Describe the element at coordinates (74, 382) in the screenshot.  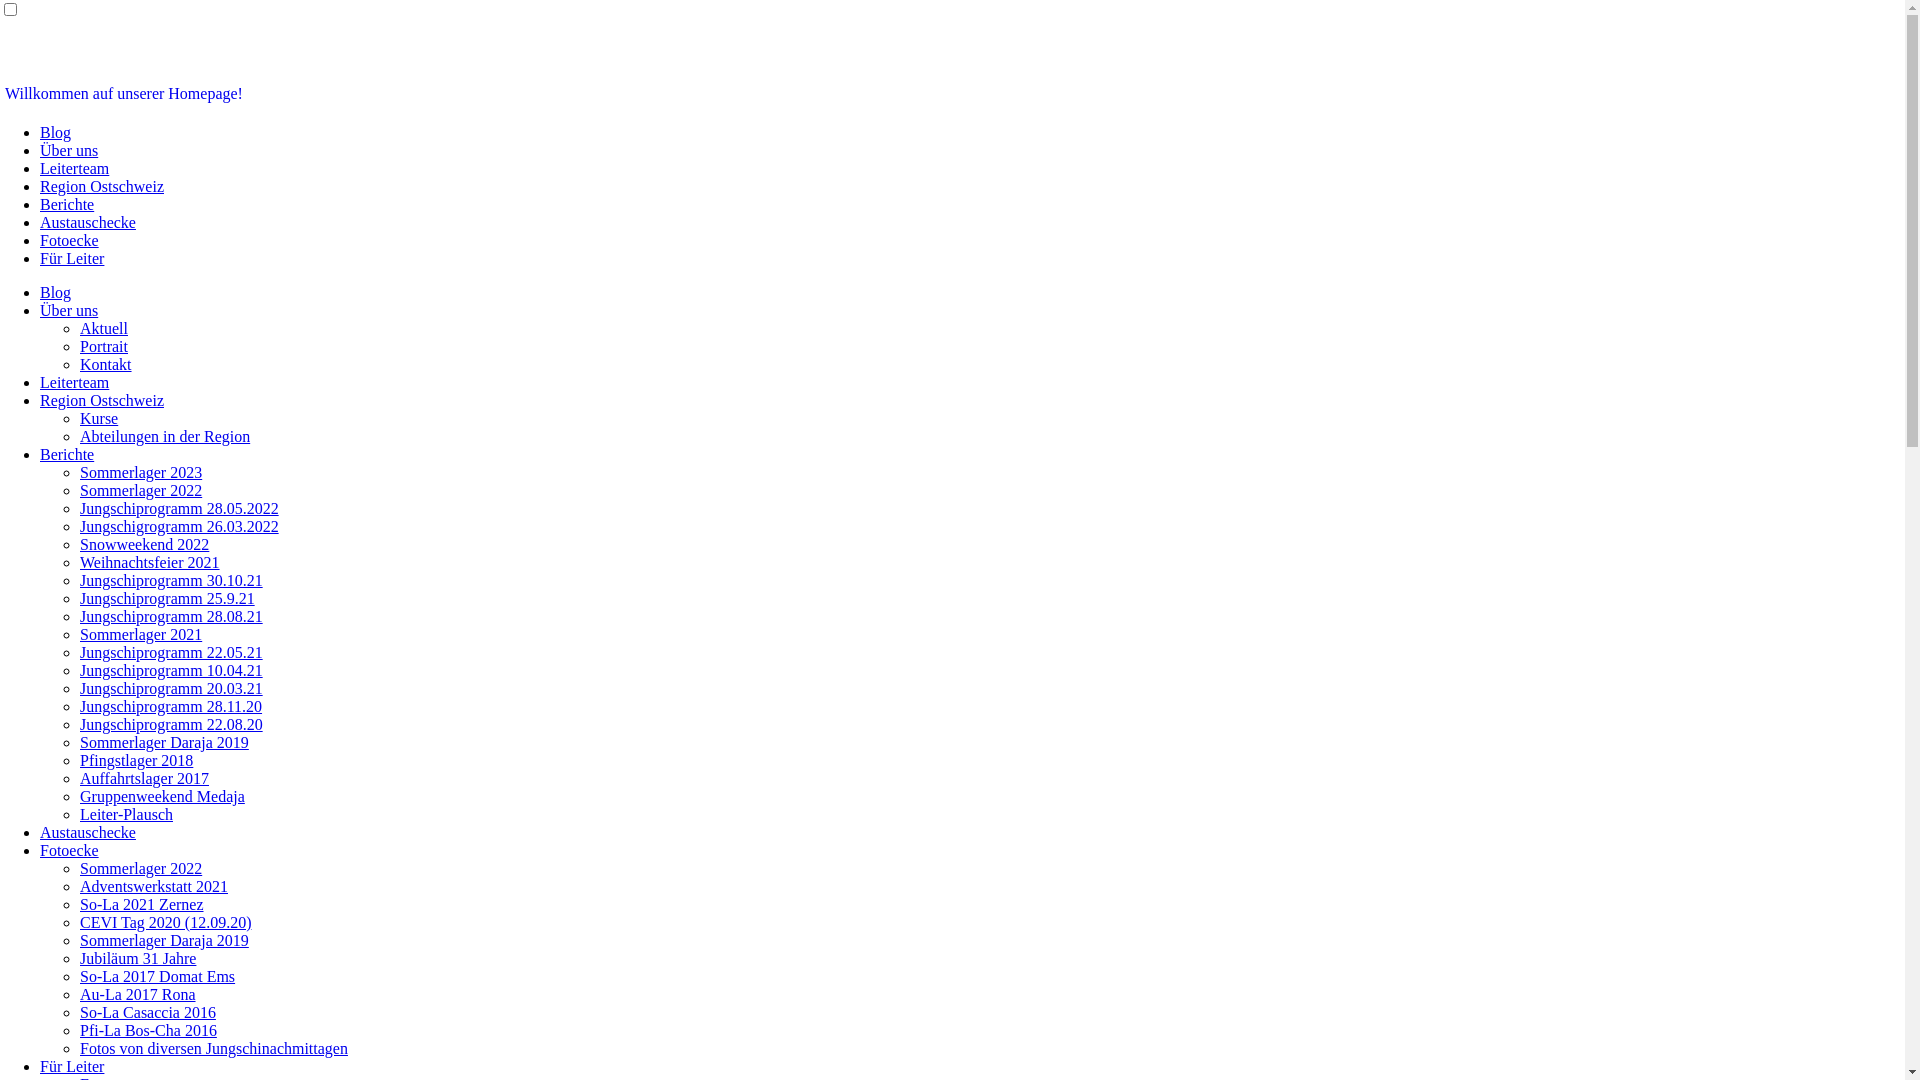
I see `Leiterteam` at that location.